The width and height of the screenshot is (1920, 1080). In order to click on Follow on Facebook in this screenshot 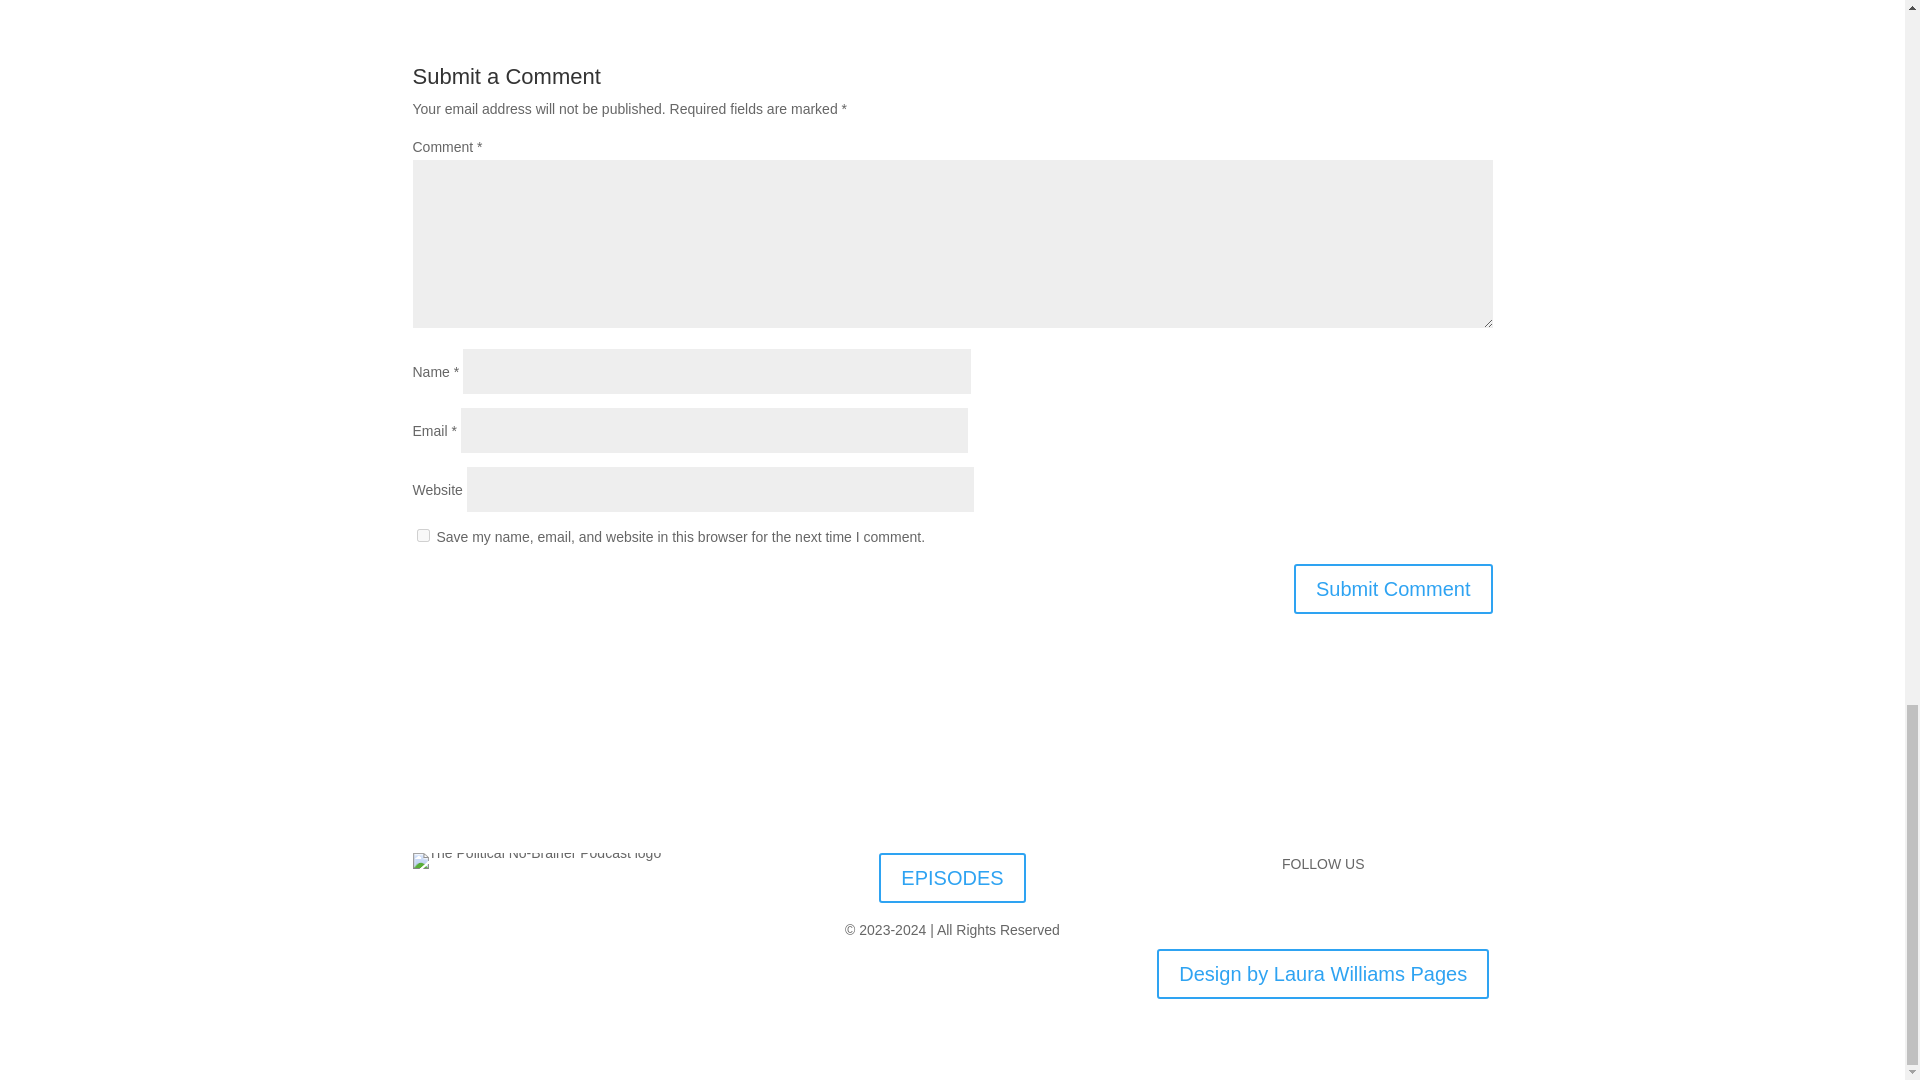, I will do `click(1262, 908)`.